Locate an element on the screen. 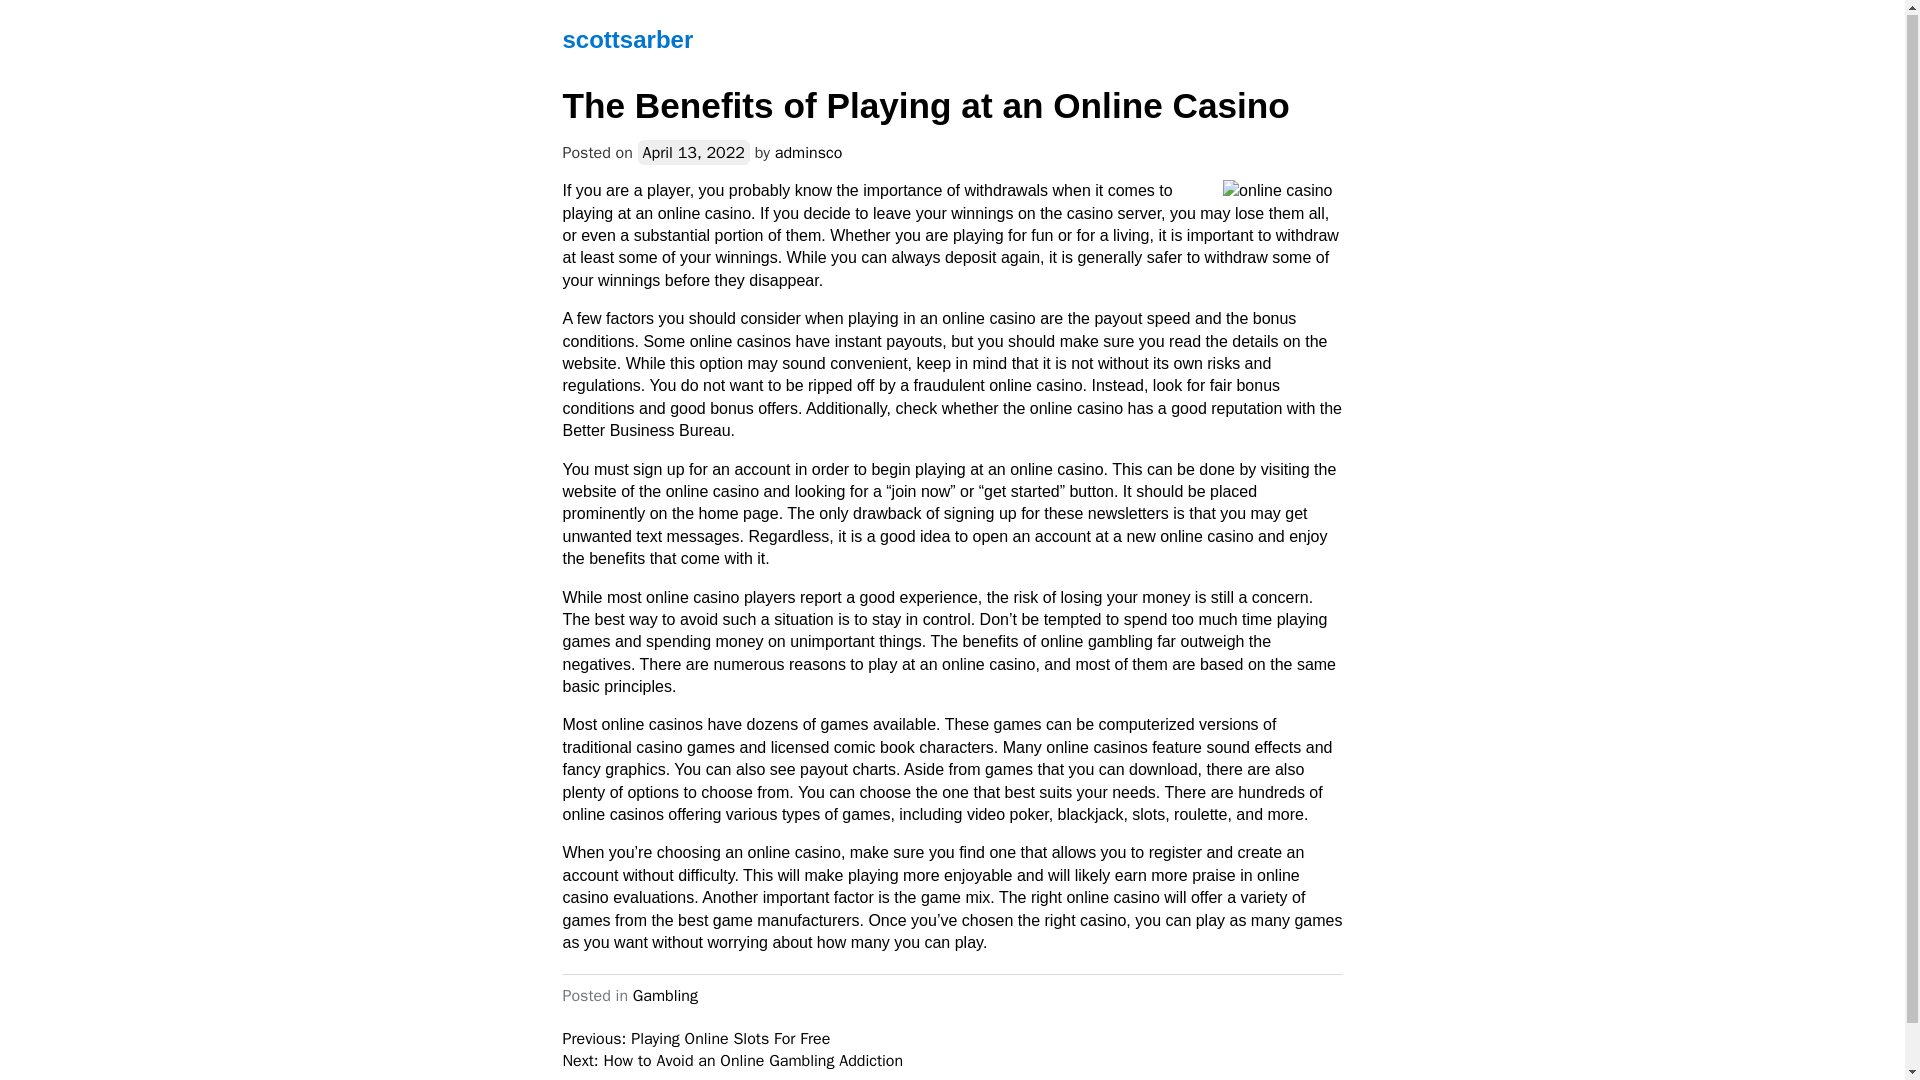 This screenshot has width=1920, height=1080. April 13, 2022 is located at coordinates (694, 152).